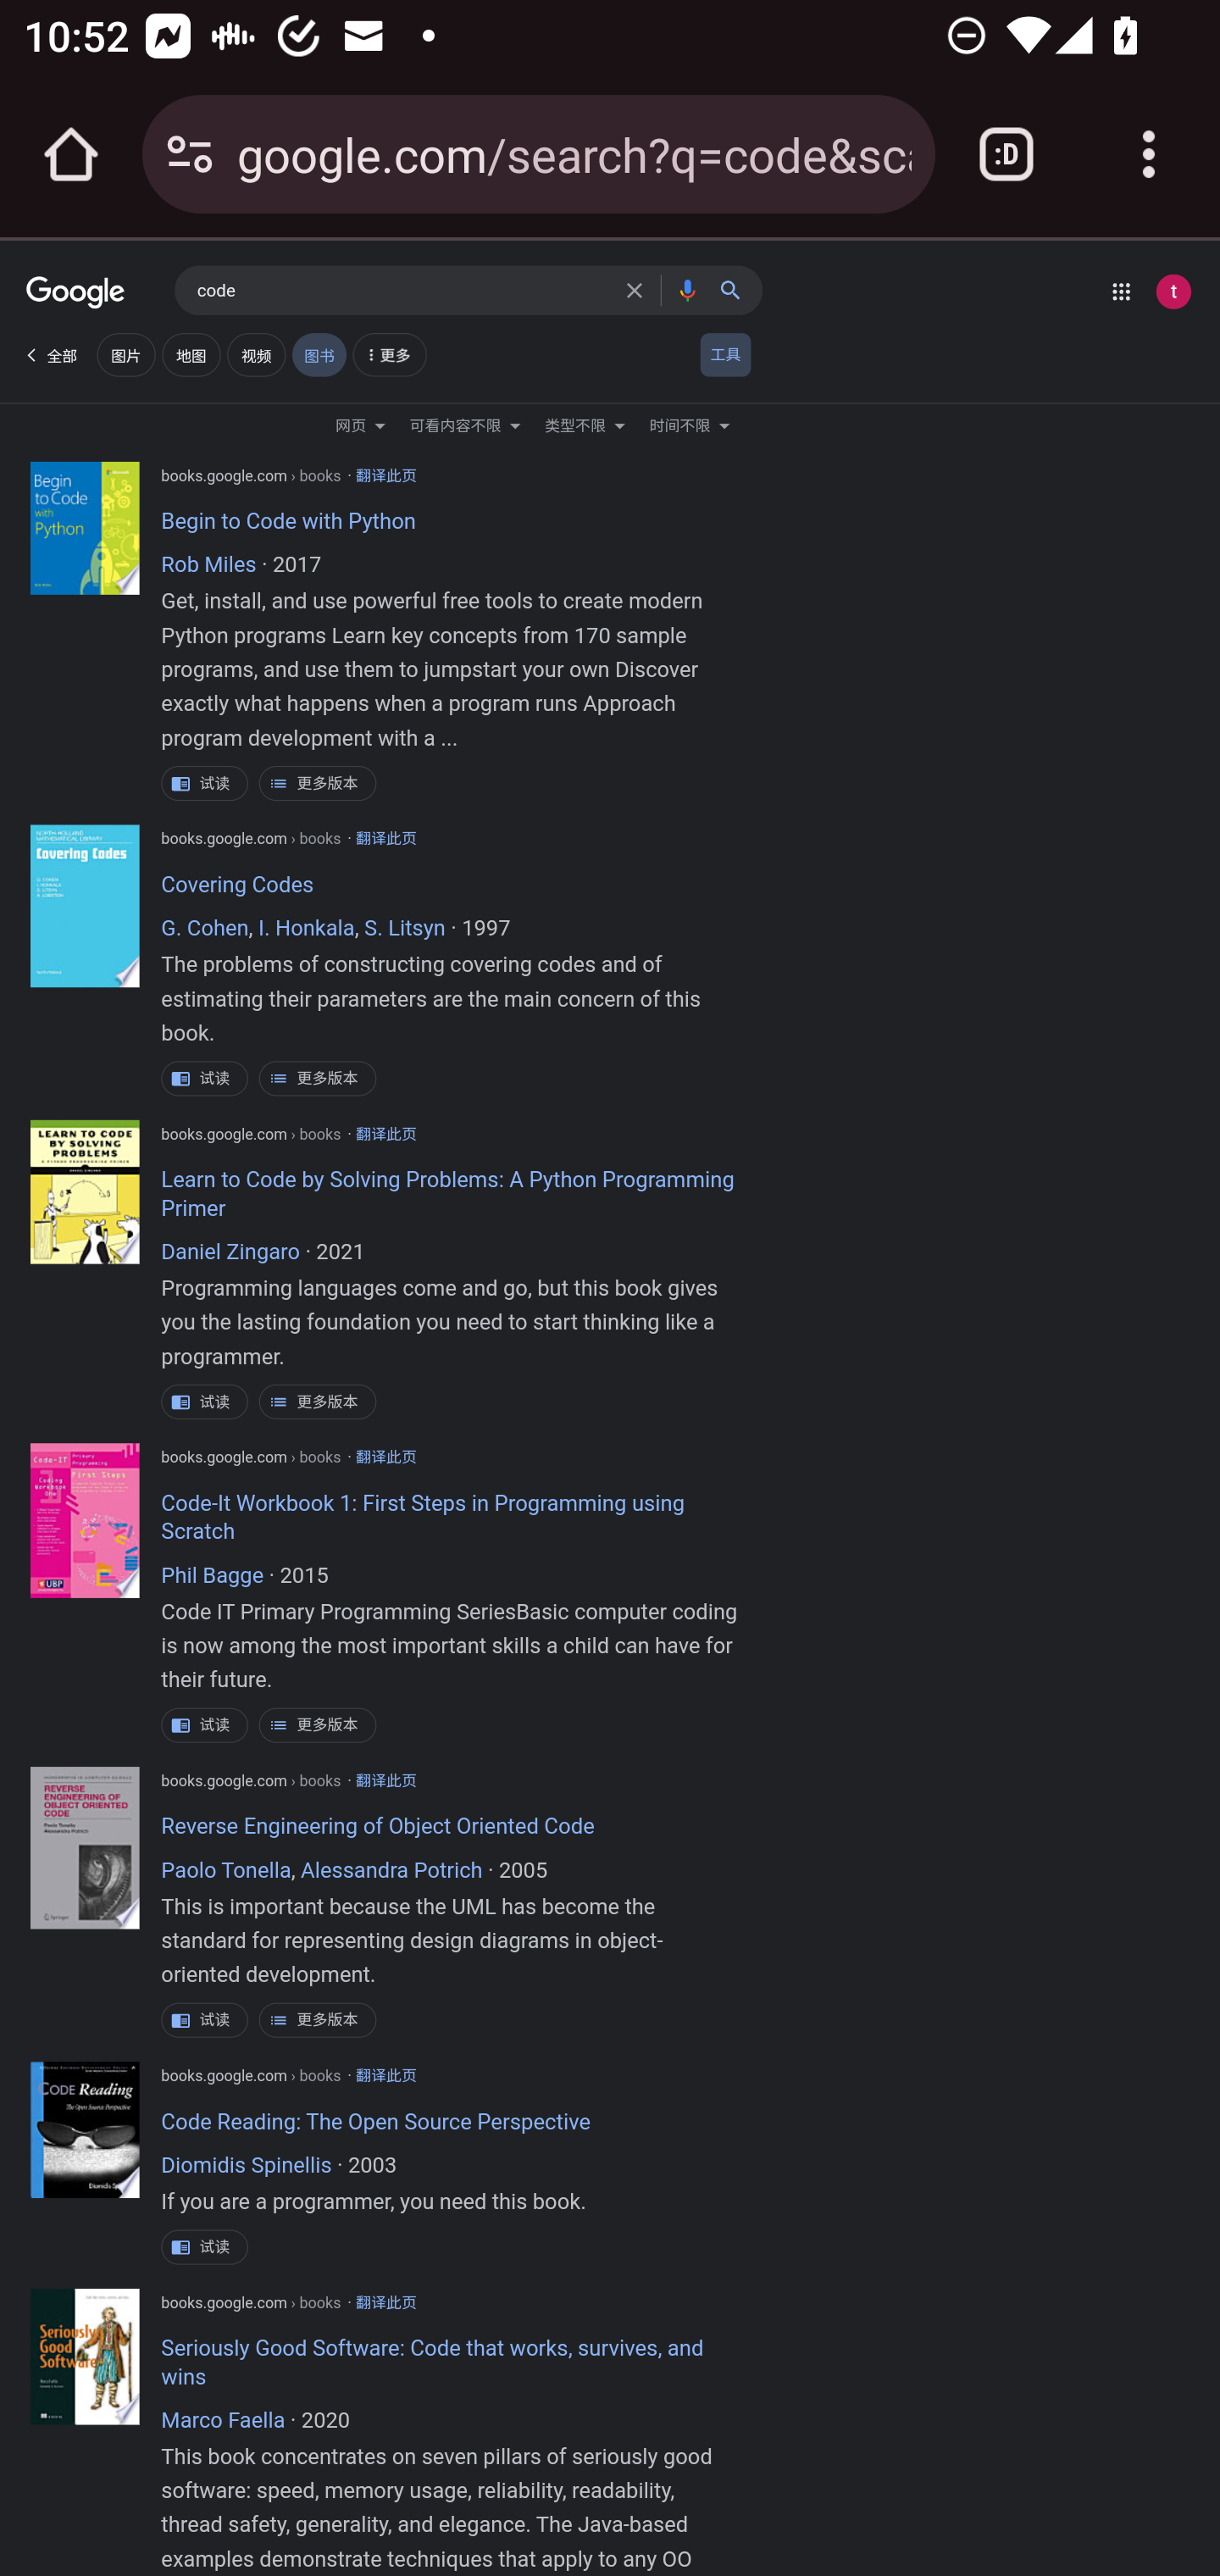 The image size is (1220, 2576). I want to click on Customize and control Google Chrome, so click(1149, 154).